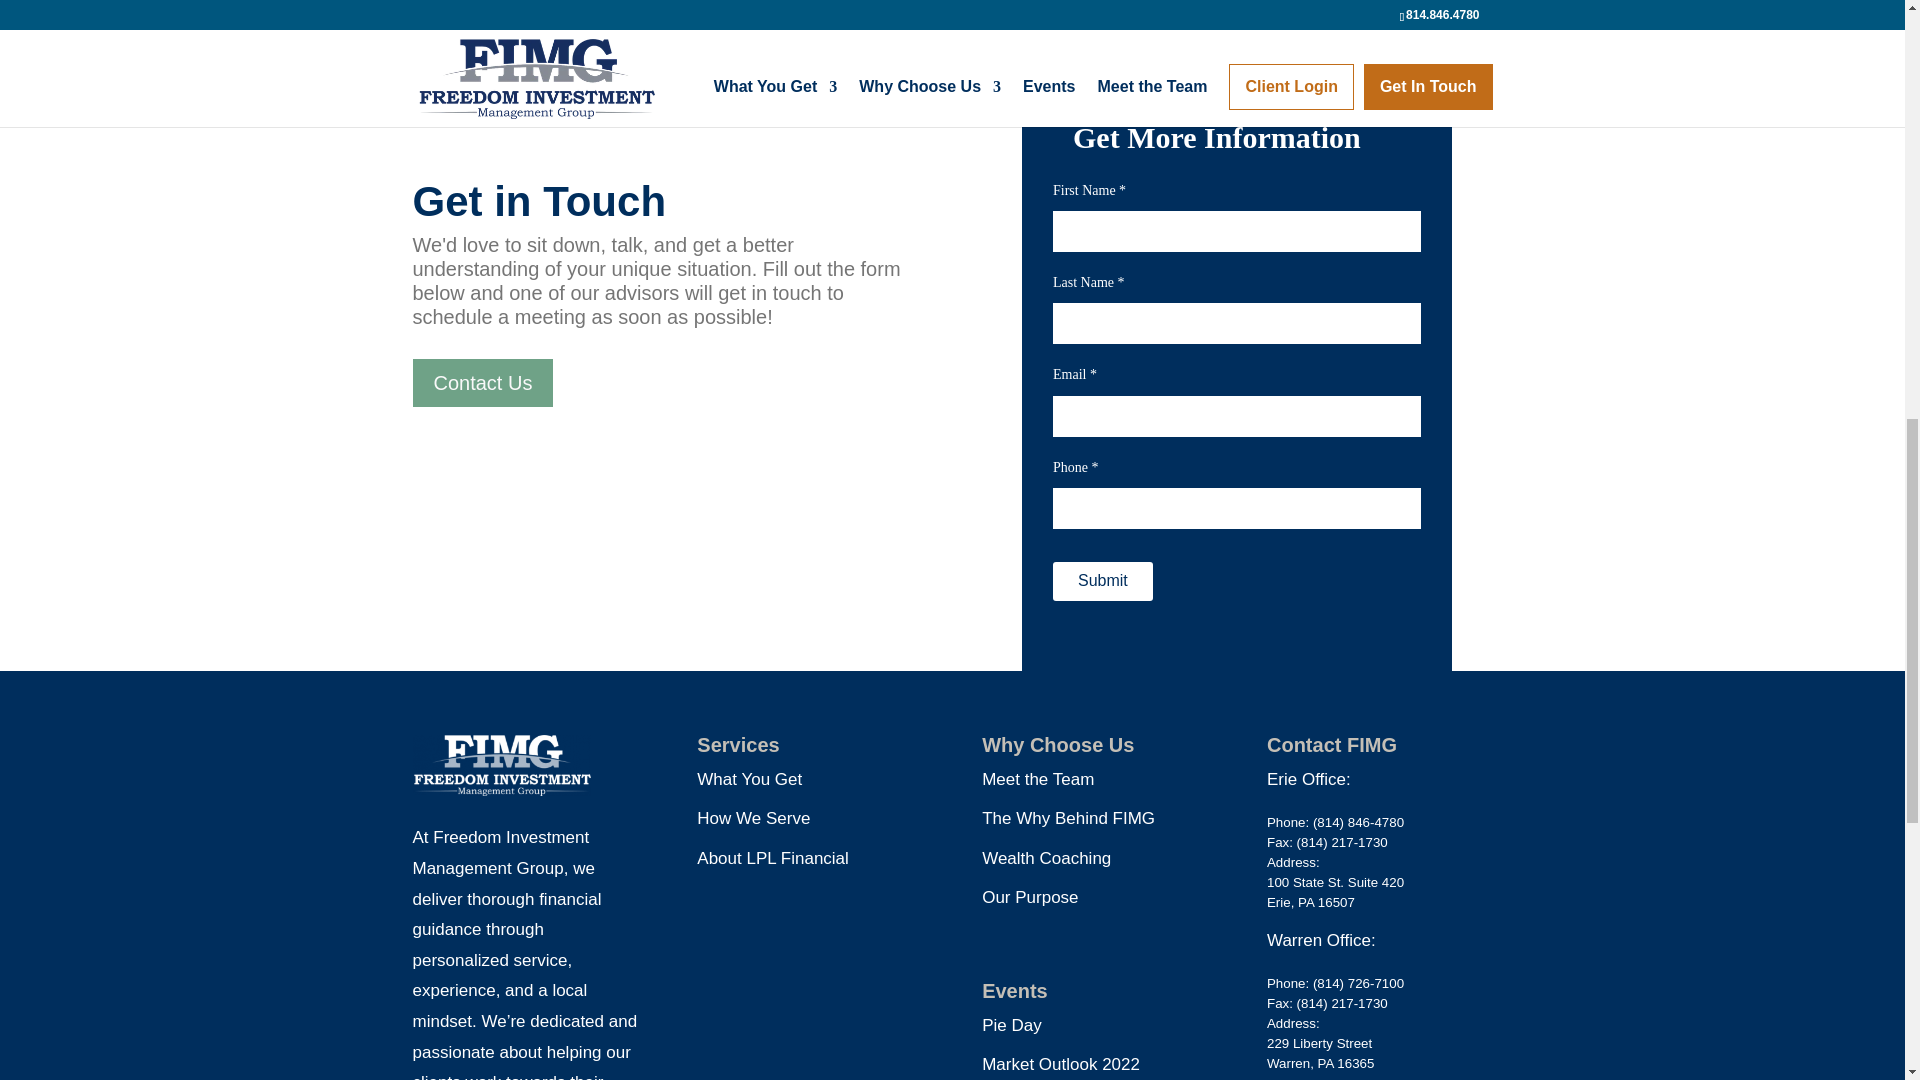 The width and height of the screenshot is (1920, 1080). Describe the element at coordinates (1060, 1064) in the screenshot. I see `Market Outlook 2022` at that location.